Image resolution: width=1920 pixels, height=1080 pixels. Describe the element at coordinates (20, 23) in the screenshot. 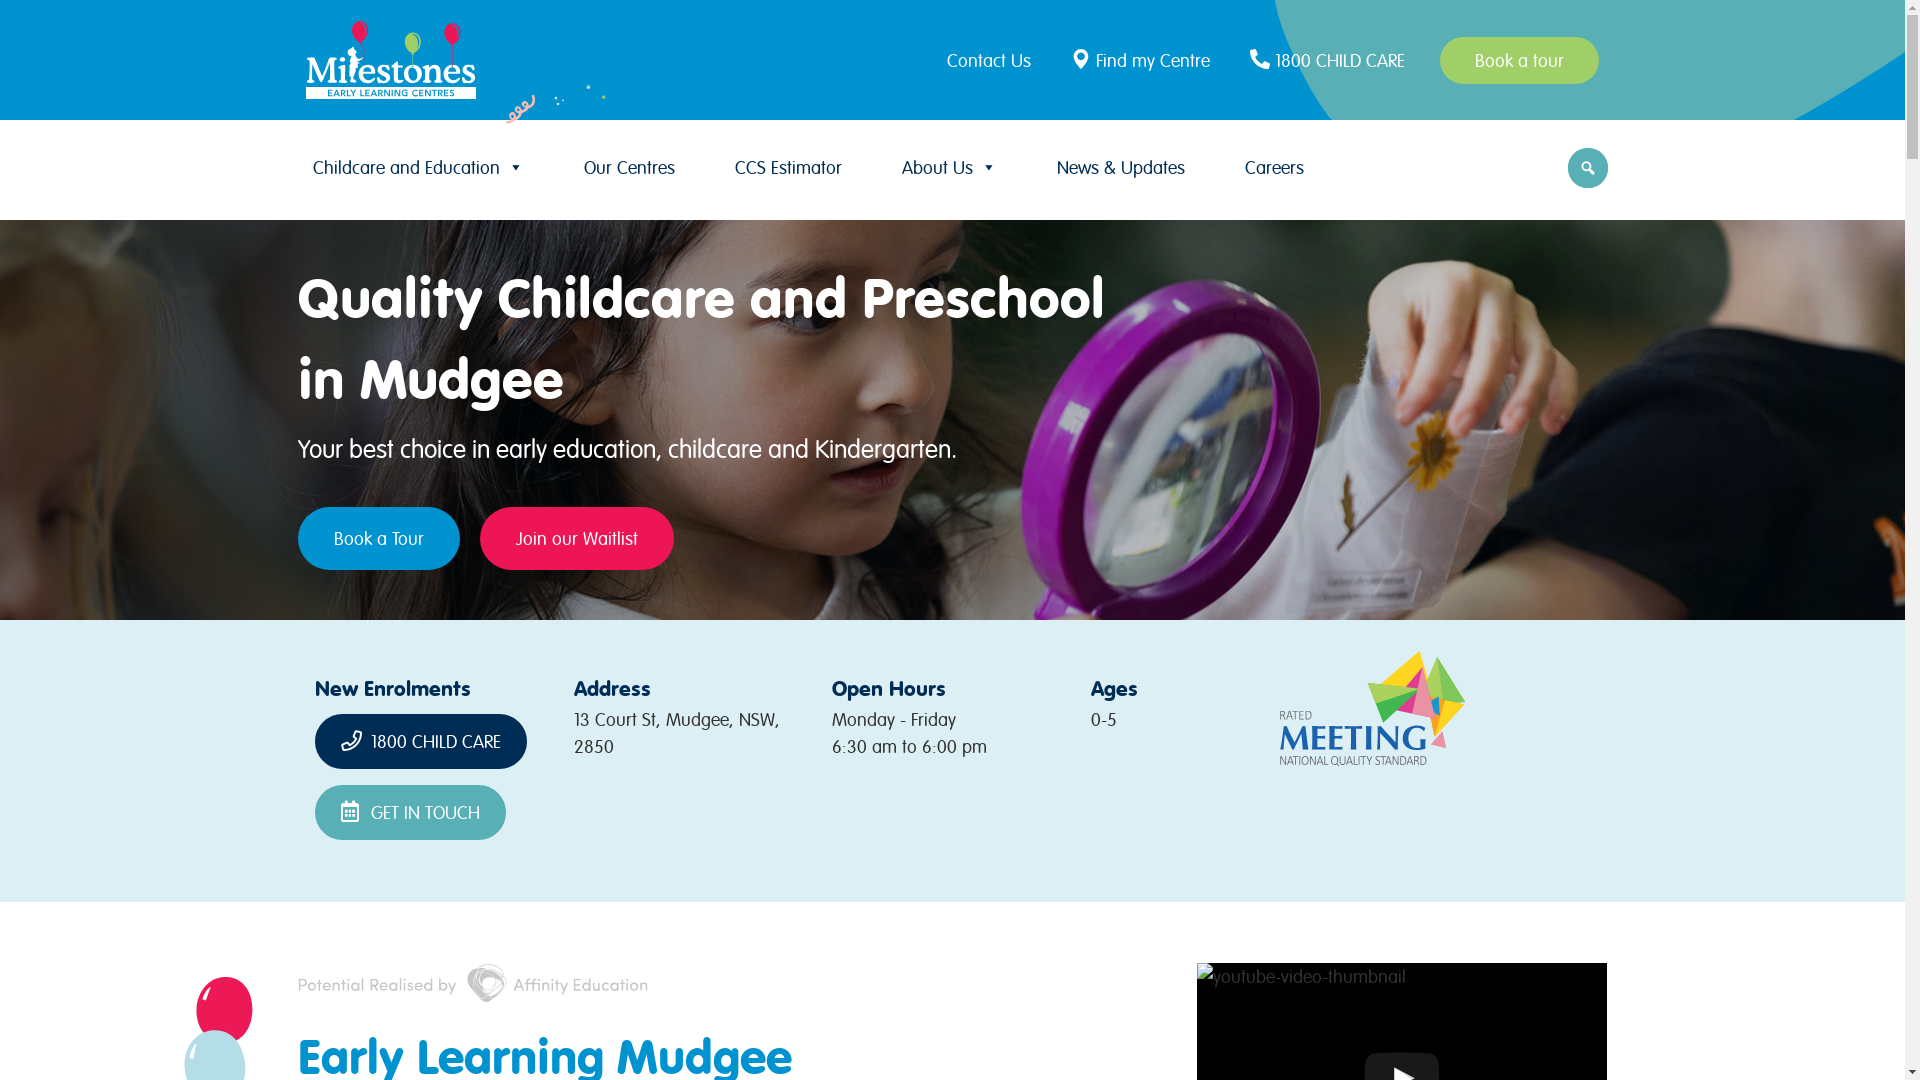

I see `Search` at that location.